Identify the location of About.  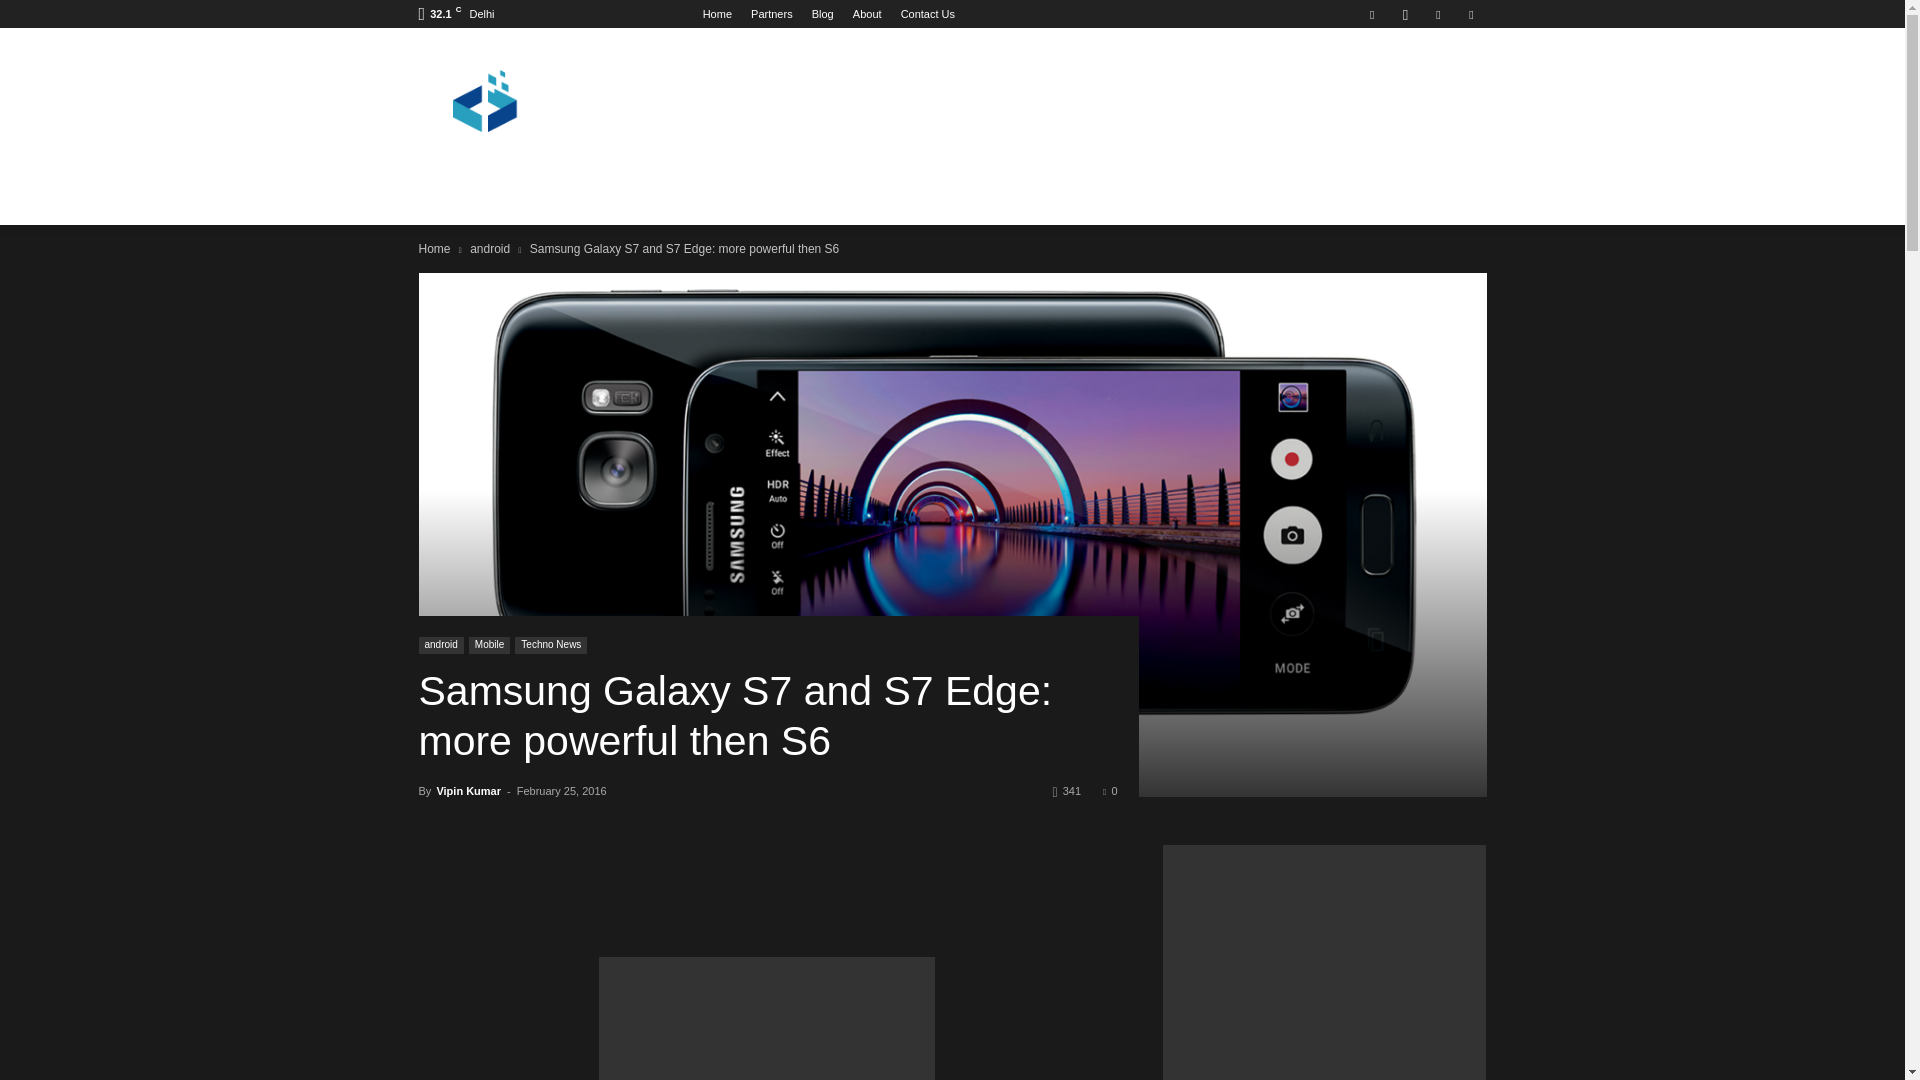
(866, 14).